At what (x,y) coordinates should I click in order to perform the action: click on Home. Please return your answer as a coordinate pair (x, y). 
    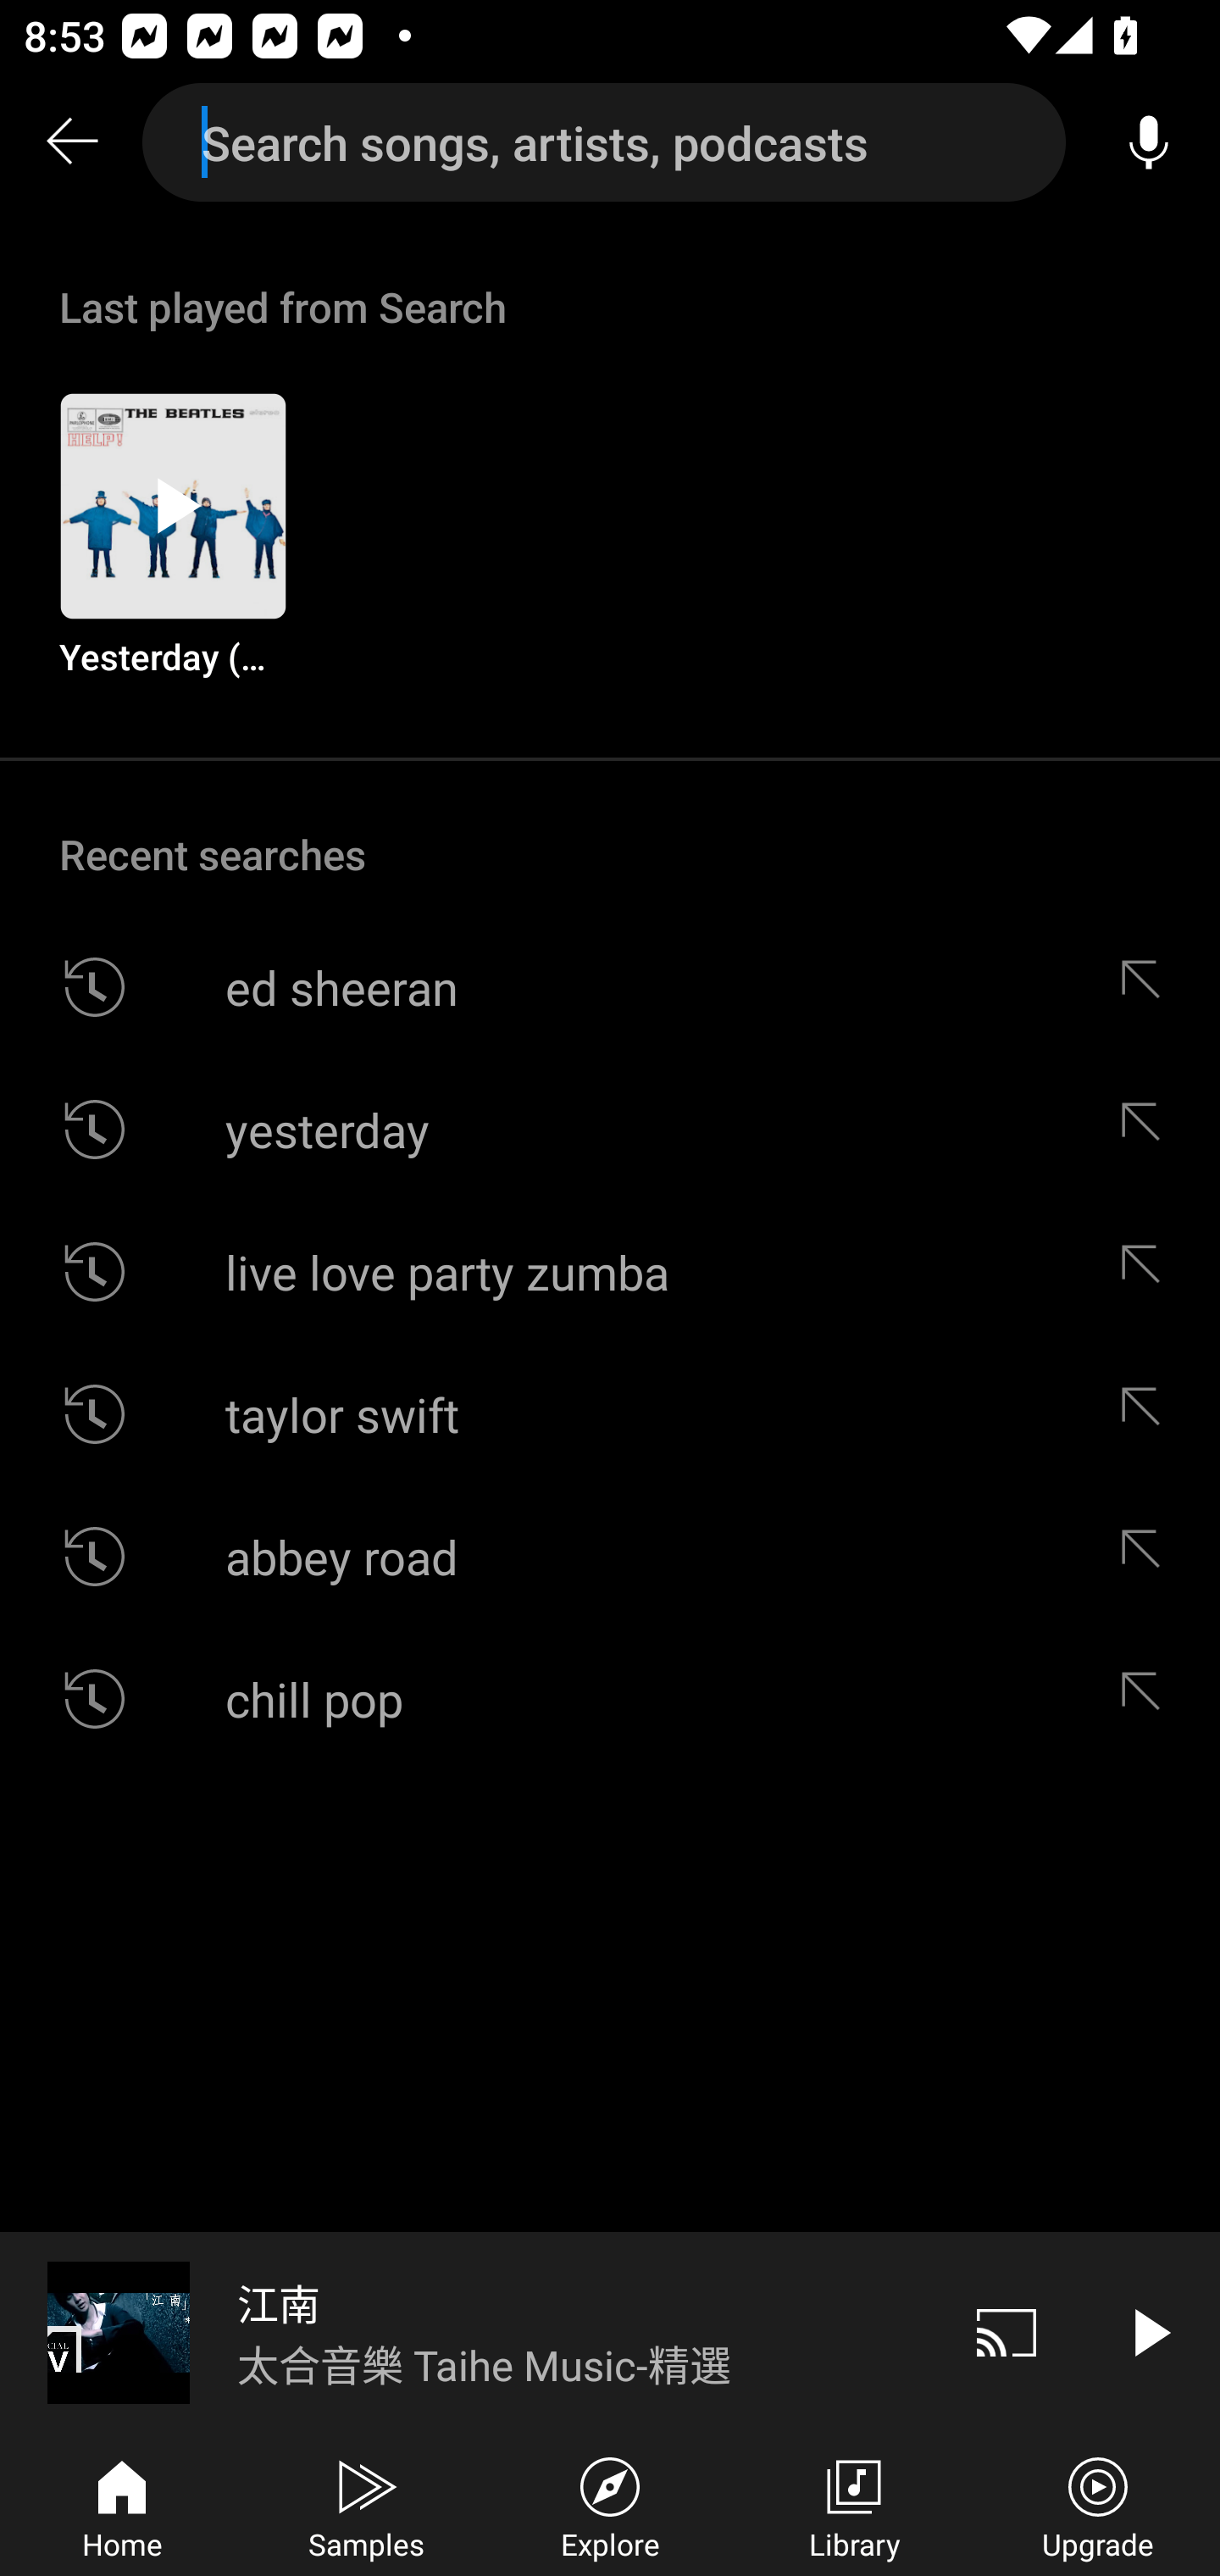
    Looking at the image, I should click on (122, 2505).